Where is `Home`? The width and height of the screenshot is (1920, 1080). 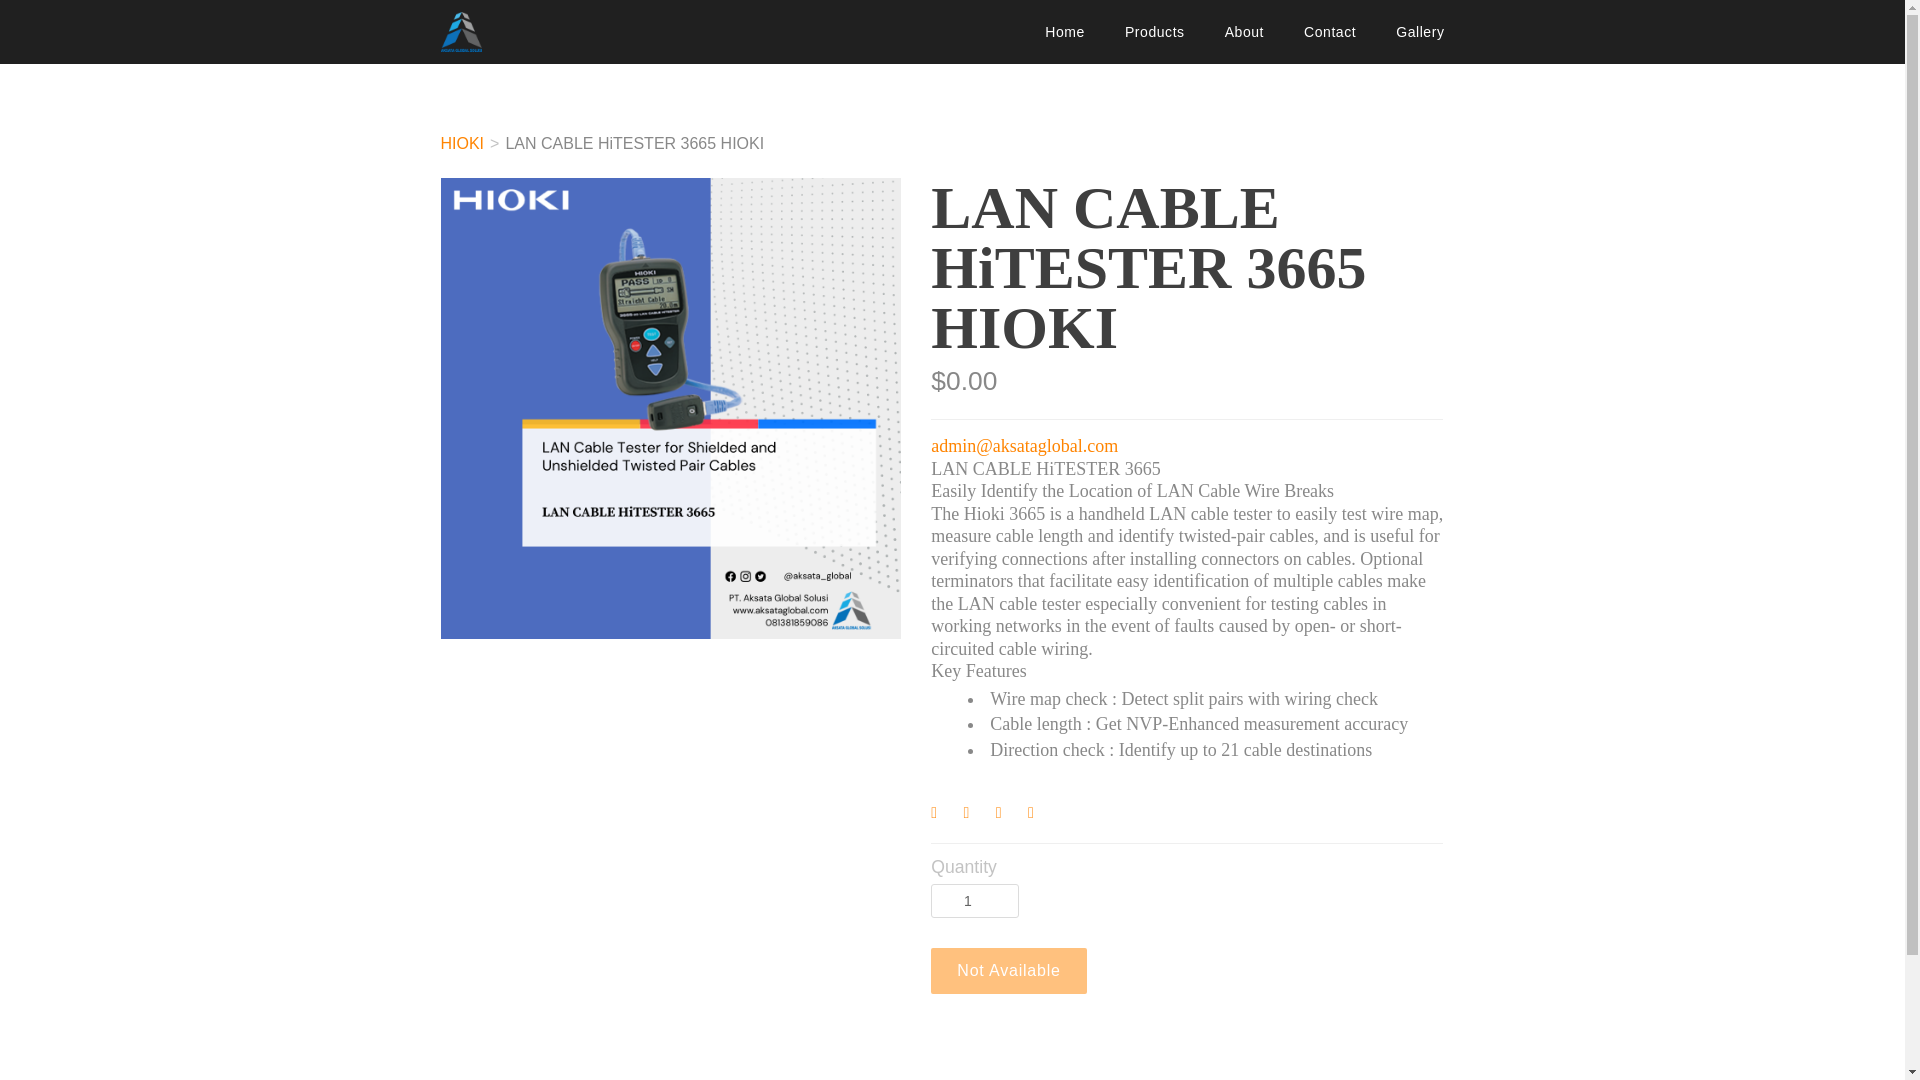
Home is located at coordinates (1065, 32).